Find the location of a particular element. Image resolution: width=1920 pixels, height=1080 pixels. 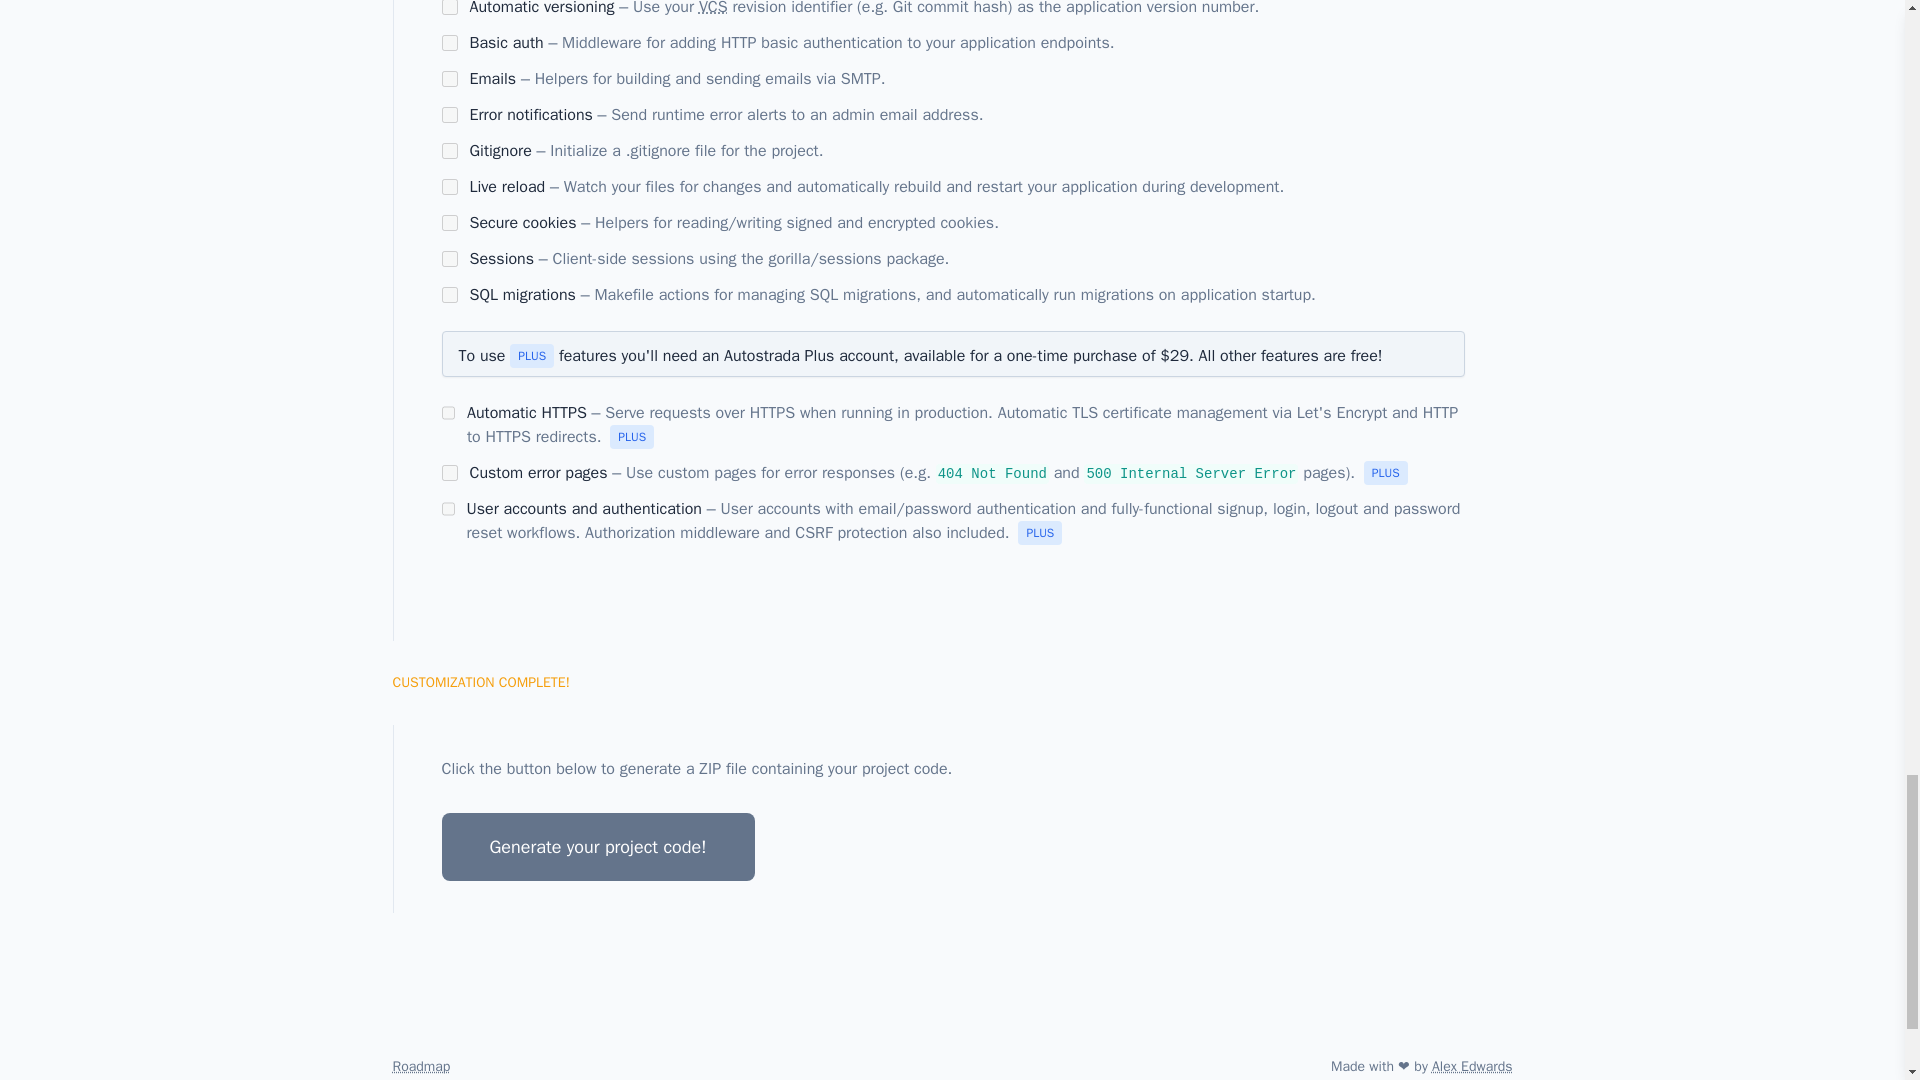

Roadmap is located at coordinates (442, 1066).